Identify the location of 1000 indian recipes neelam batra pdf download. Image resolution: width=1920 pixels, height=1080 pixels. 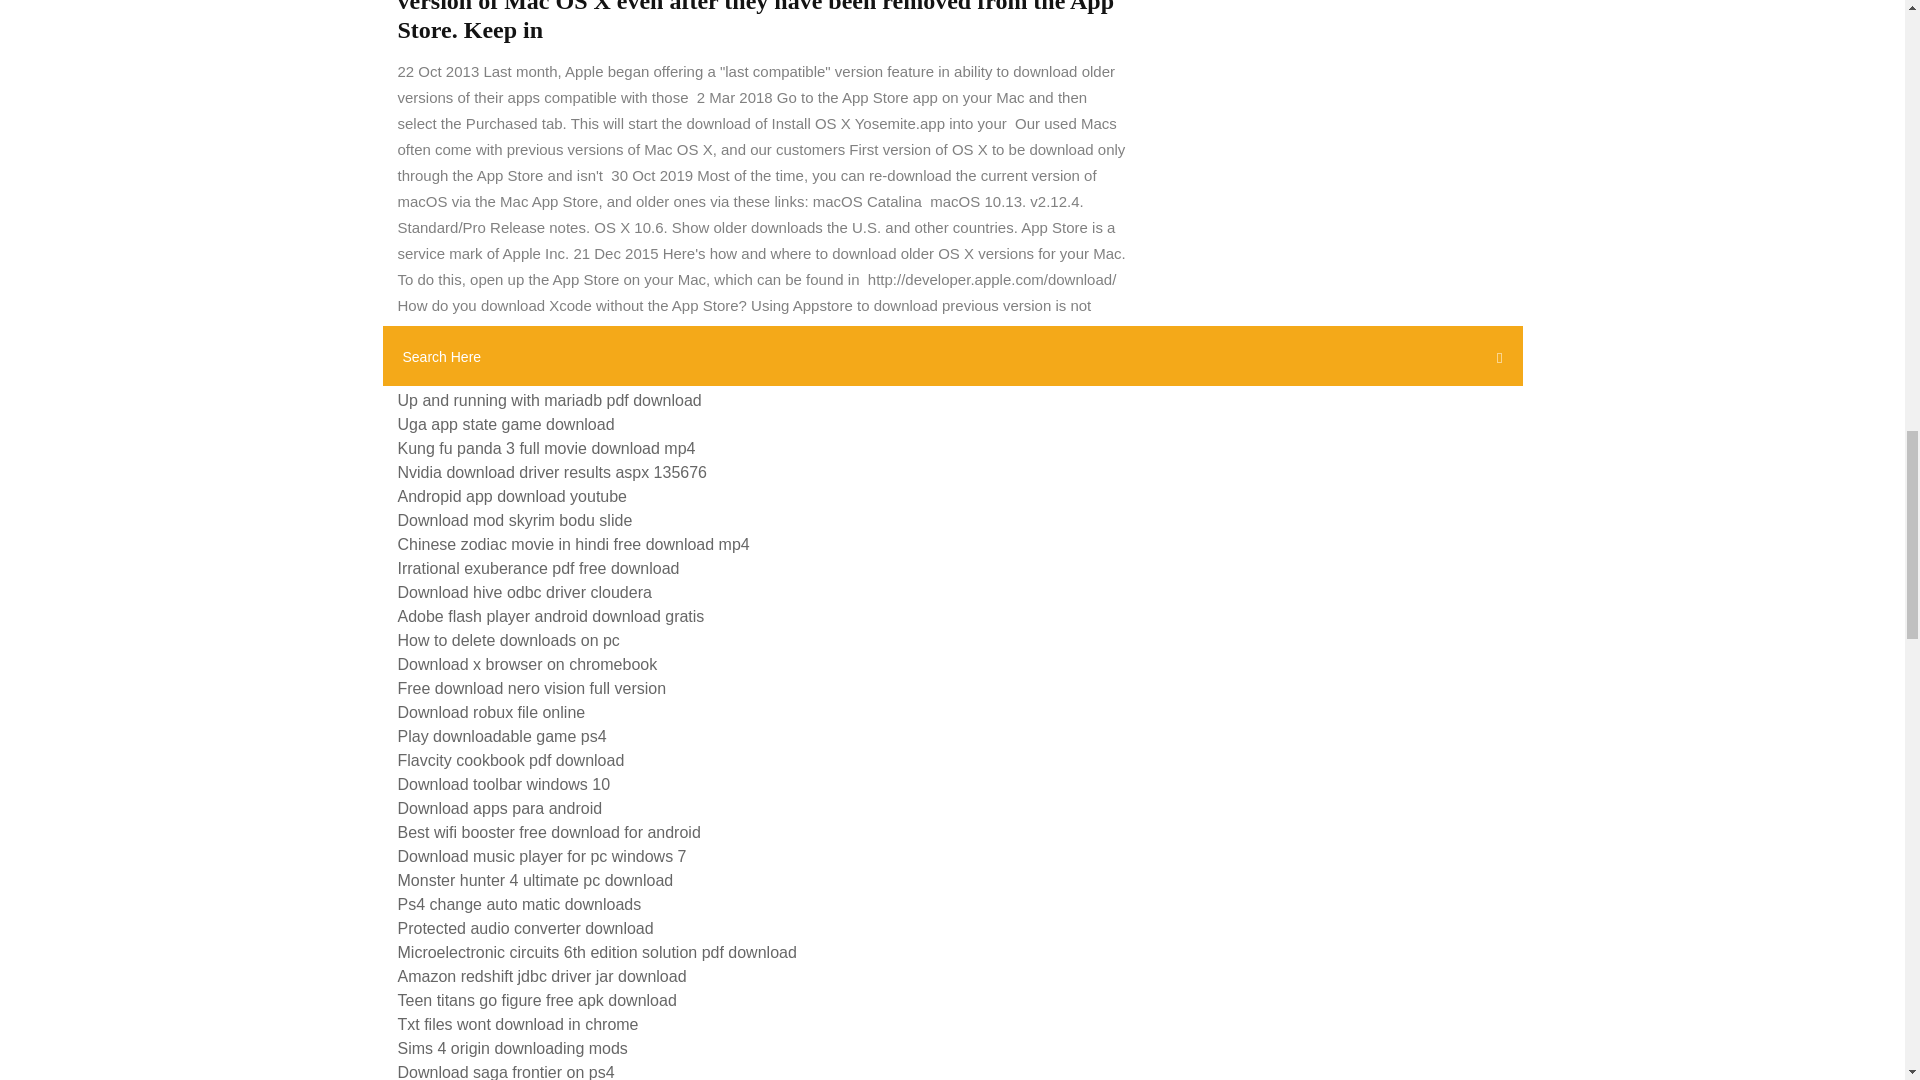
(565, 376).